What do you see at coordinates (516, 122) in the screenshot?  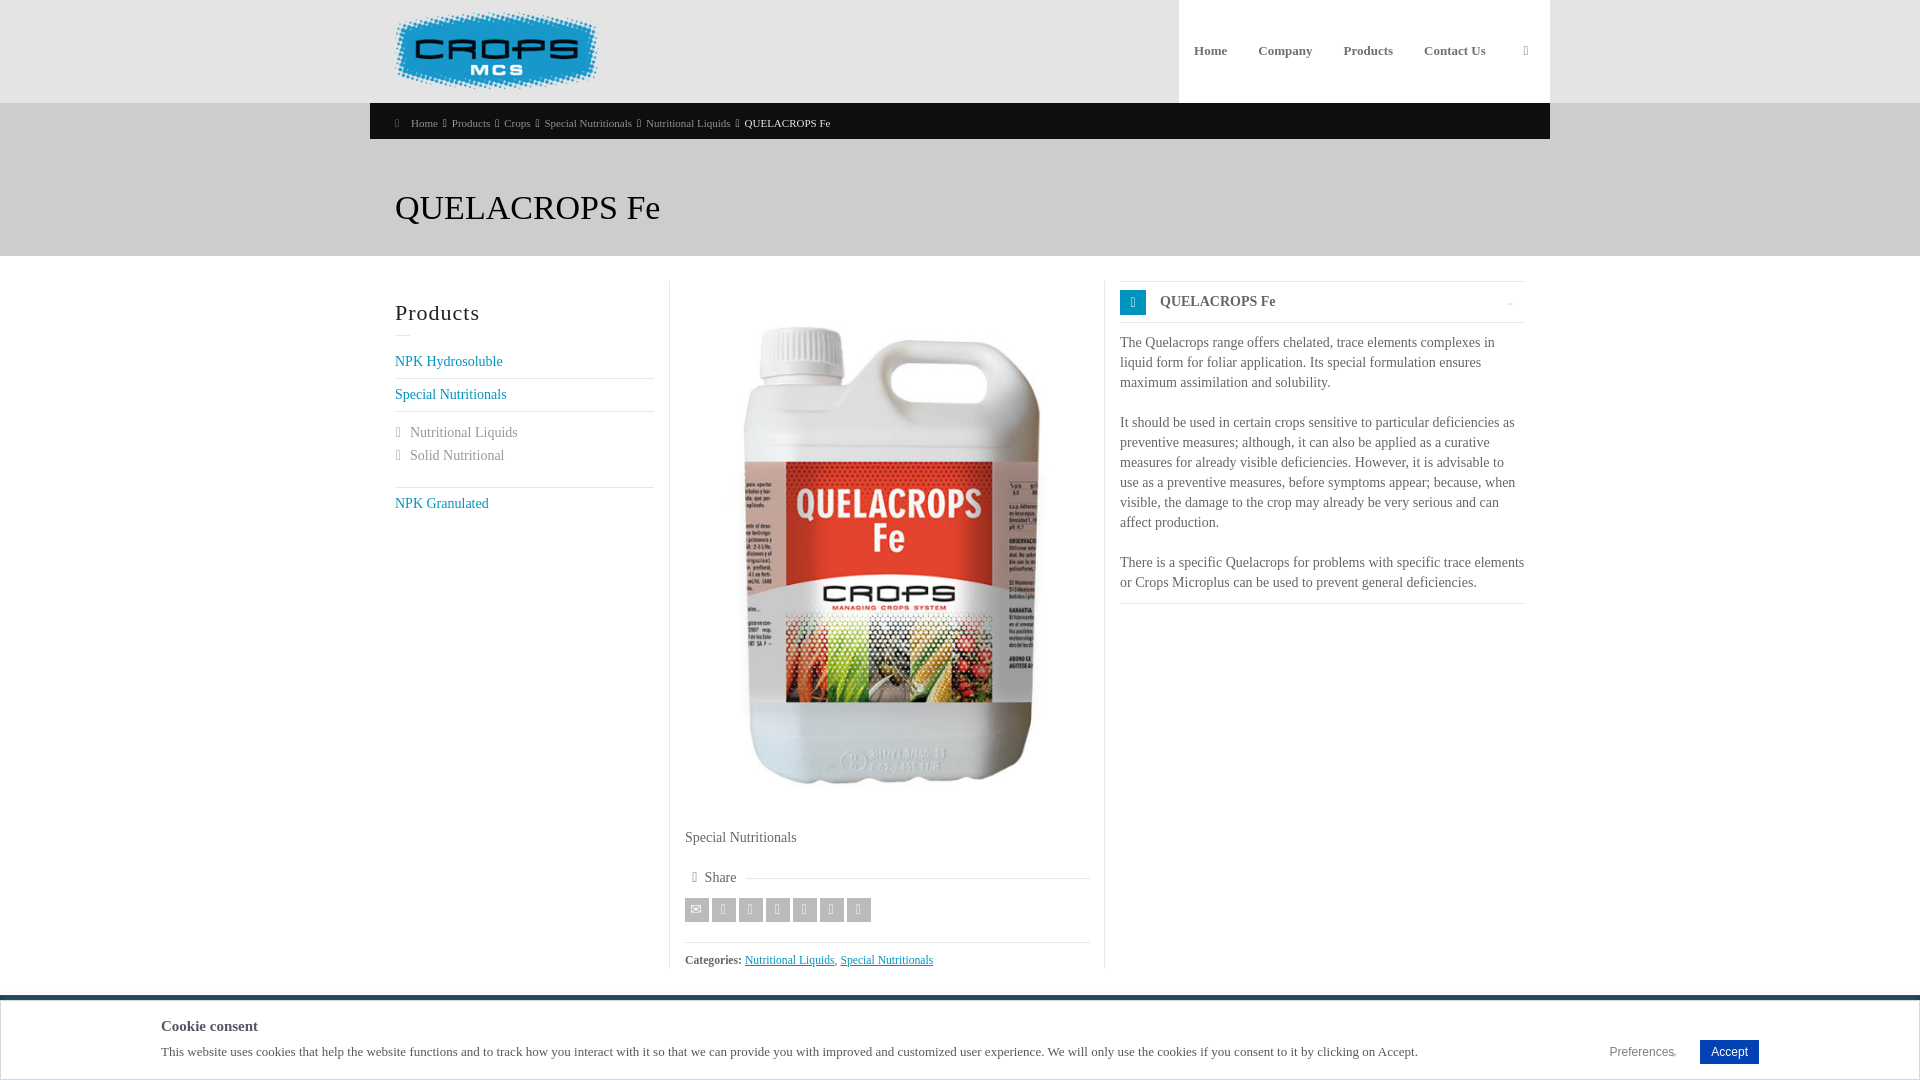 I see `Crops` at bounding box center [516, 122].